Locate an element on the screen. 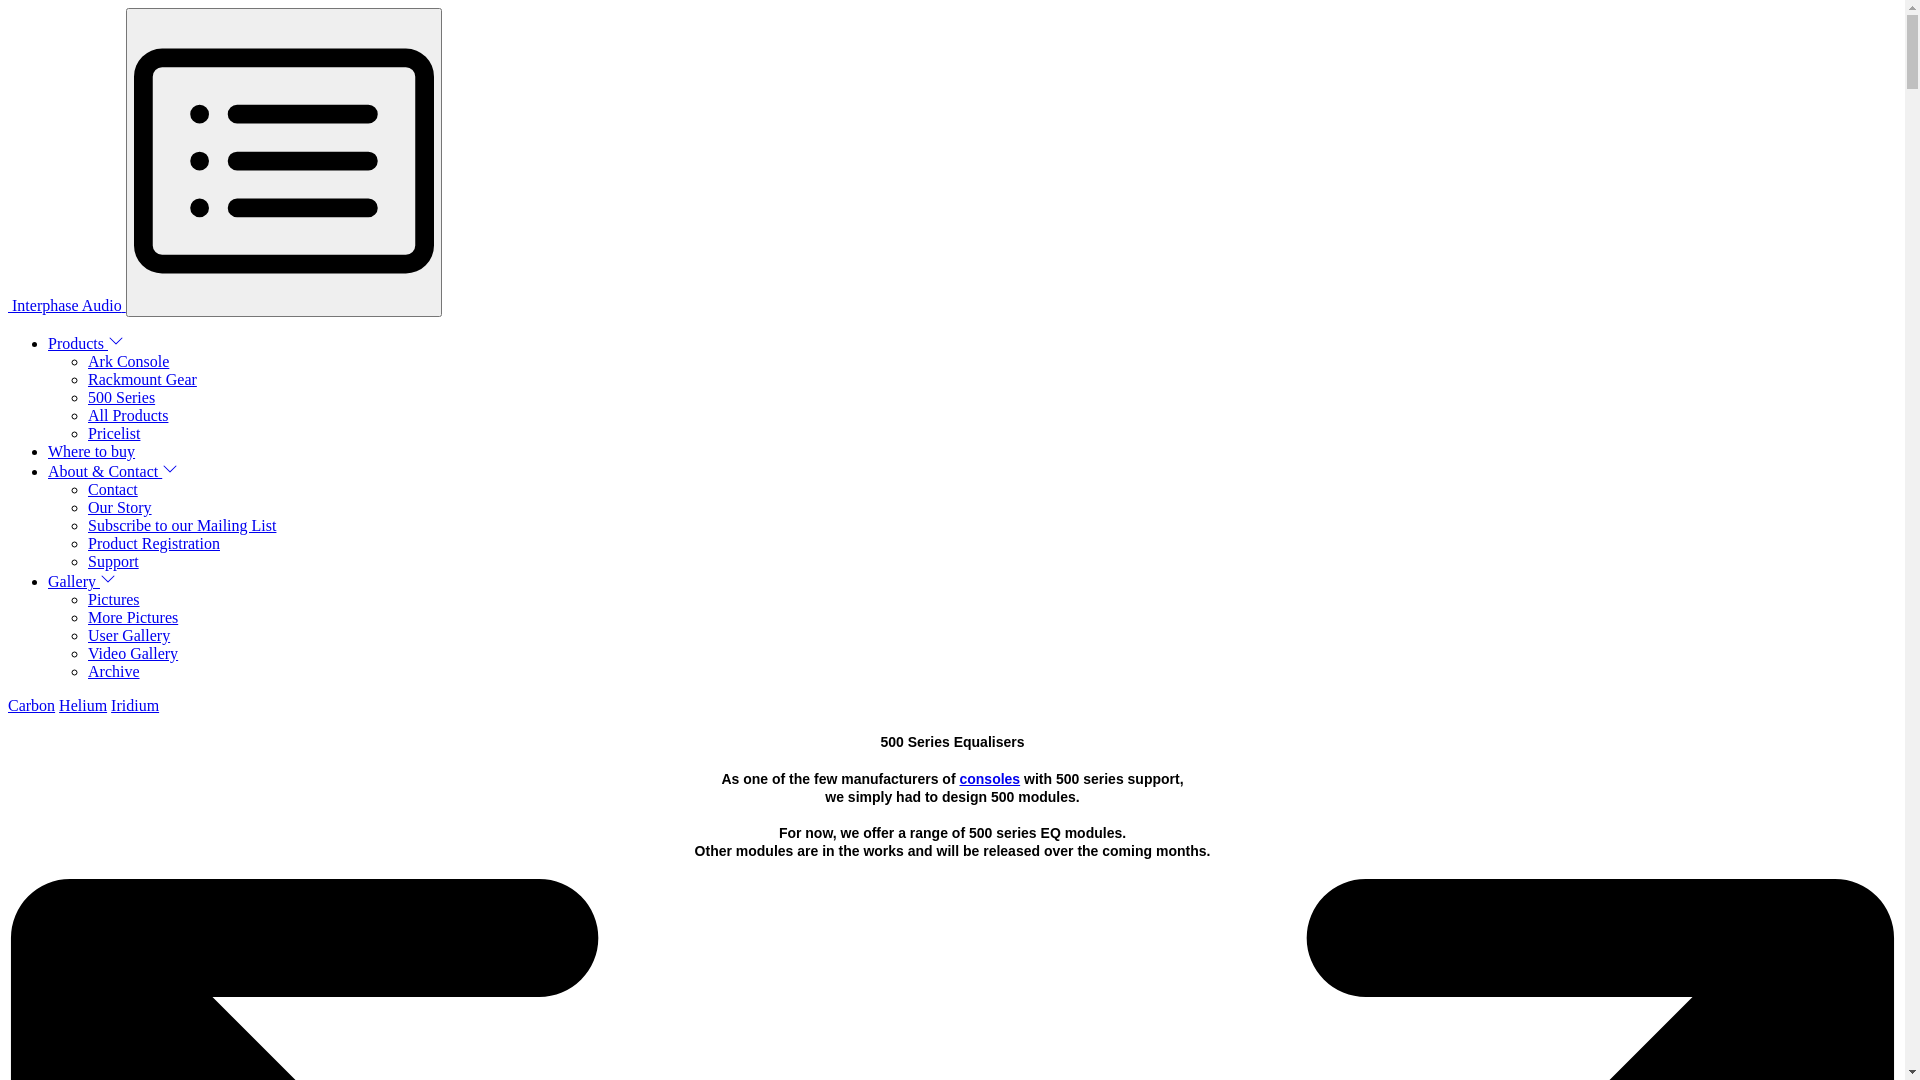 The image size is (1920, 1080). Subscribe to our Mailing List is located at coordinates (182, 526).